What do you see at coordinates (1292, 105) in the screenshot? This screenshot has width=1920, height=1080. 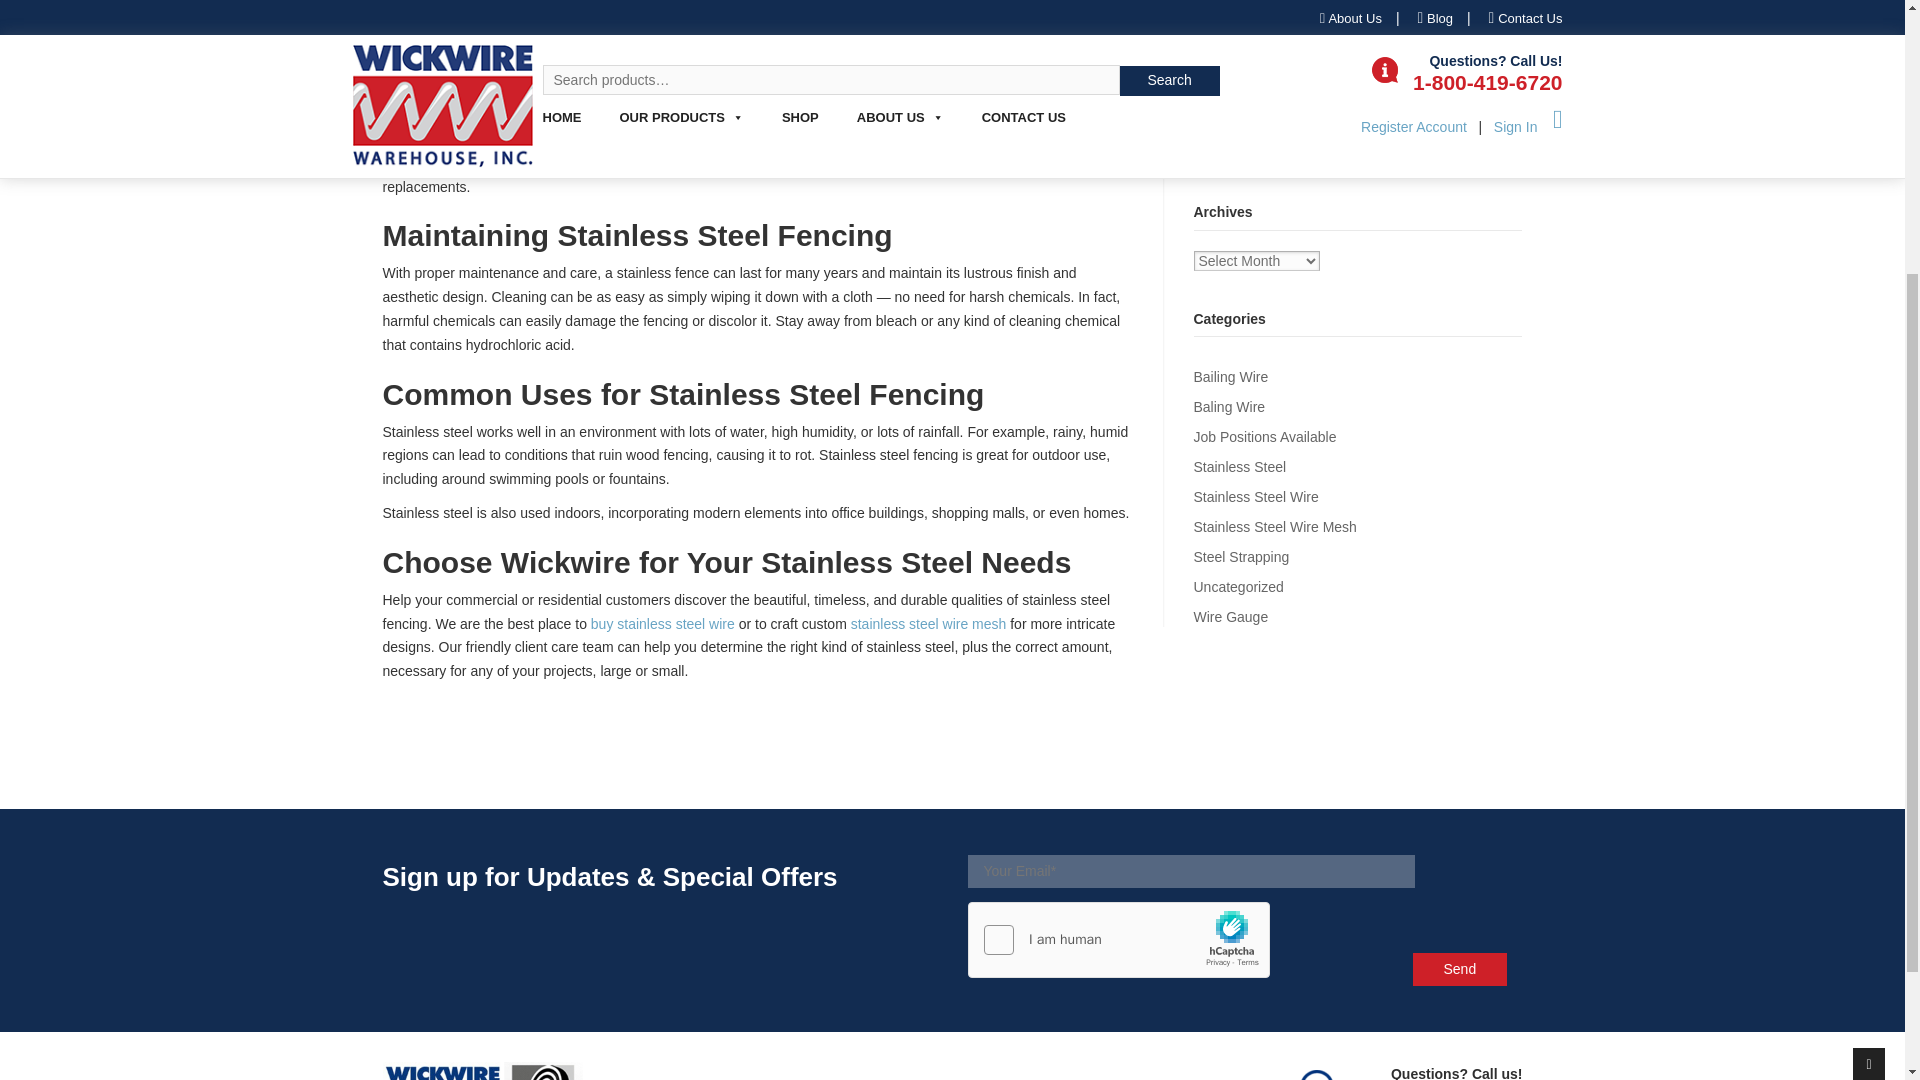 I see `The History of Galvanized Steel` at bounding box center [1292, 105].